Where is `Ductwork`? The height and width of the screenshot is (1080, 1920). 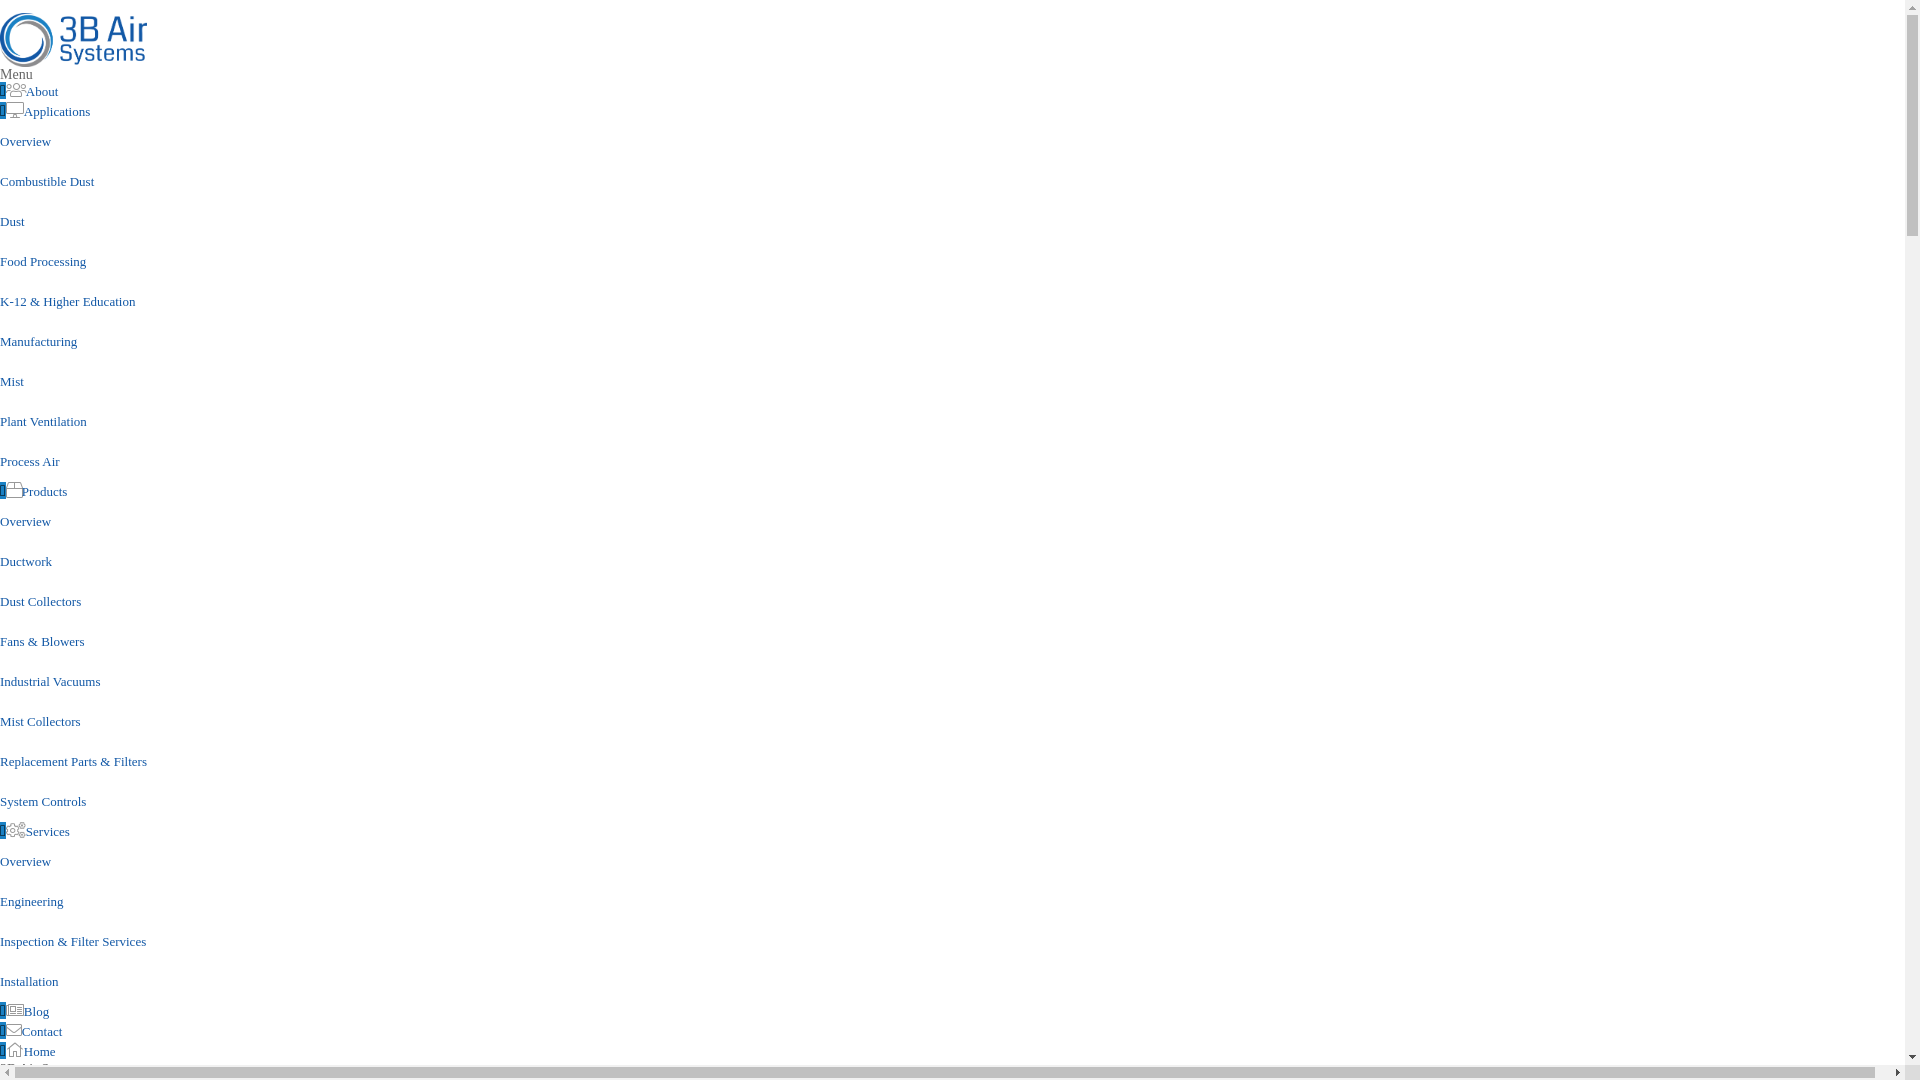 Ductwork is located at coordinates (26, 562).